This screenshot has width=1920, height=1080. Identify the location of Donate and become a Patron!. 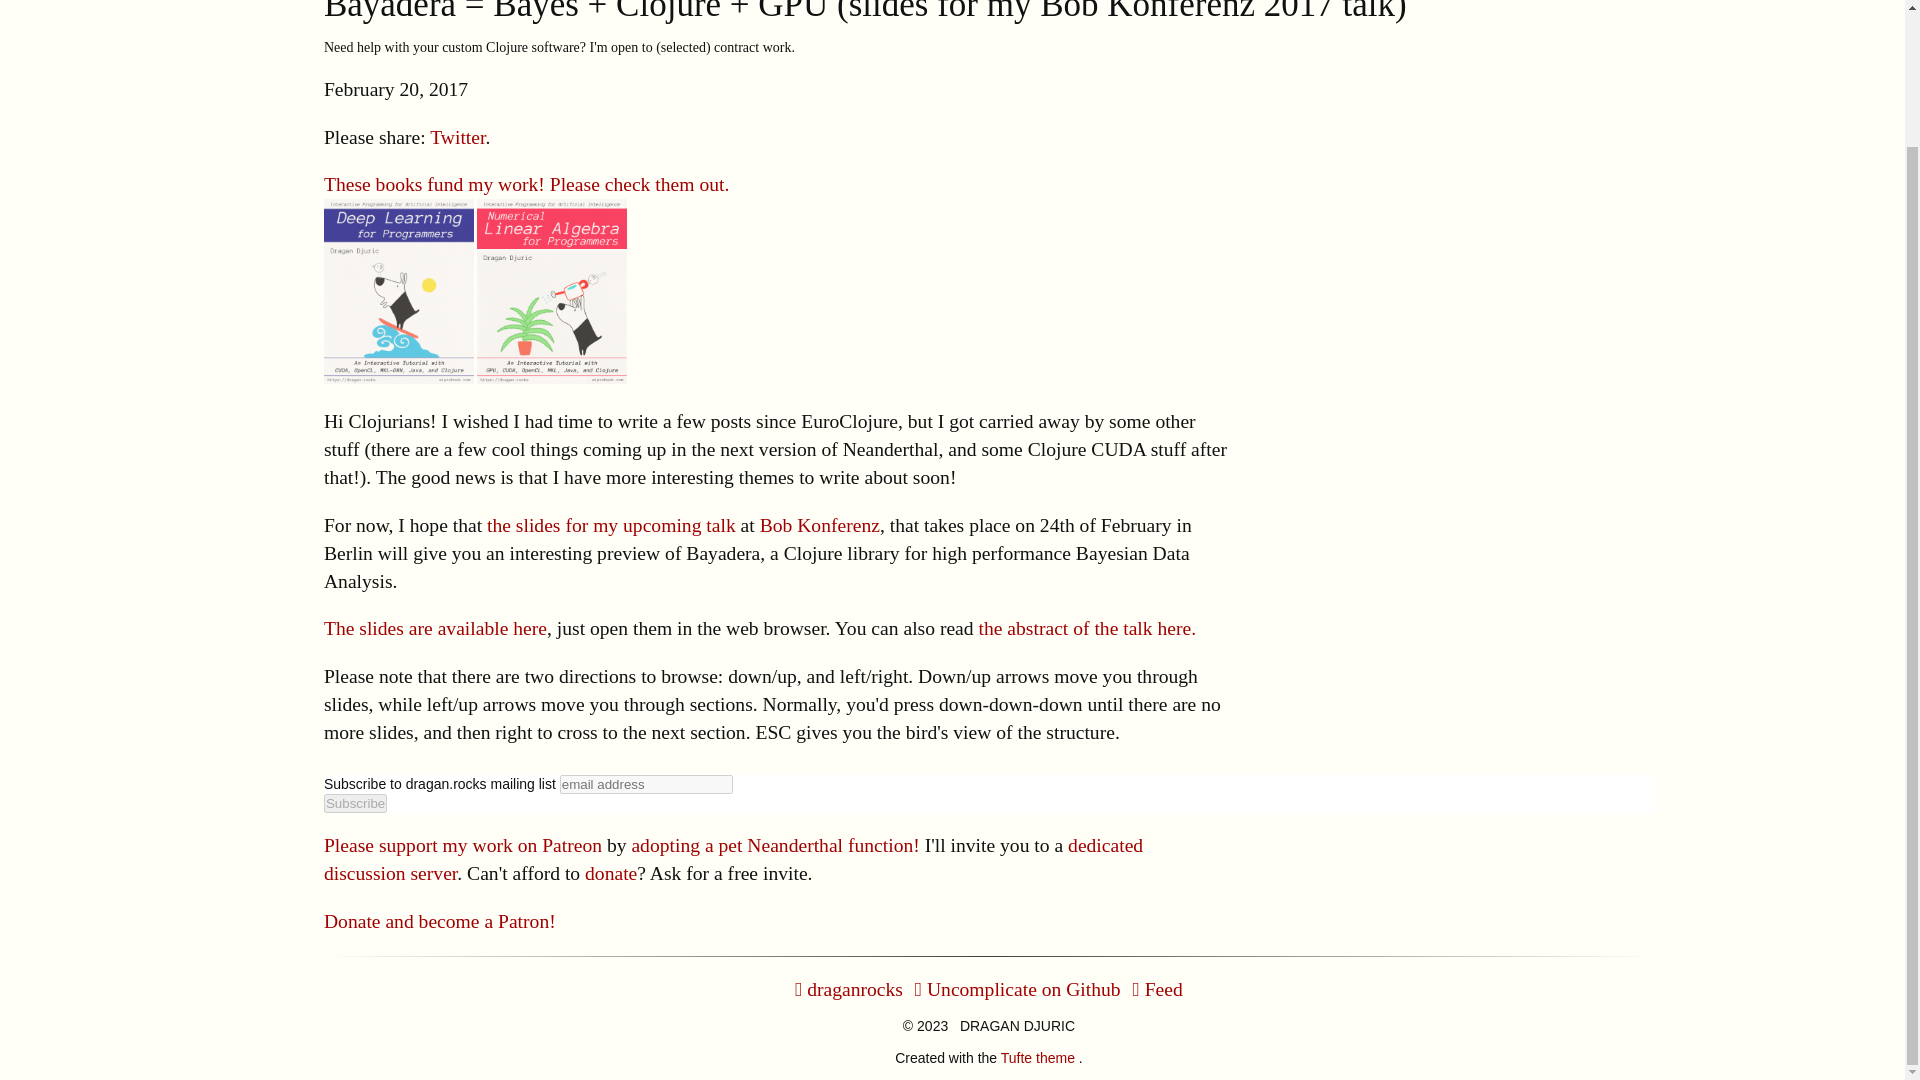
(440, 922).